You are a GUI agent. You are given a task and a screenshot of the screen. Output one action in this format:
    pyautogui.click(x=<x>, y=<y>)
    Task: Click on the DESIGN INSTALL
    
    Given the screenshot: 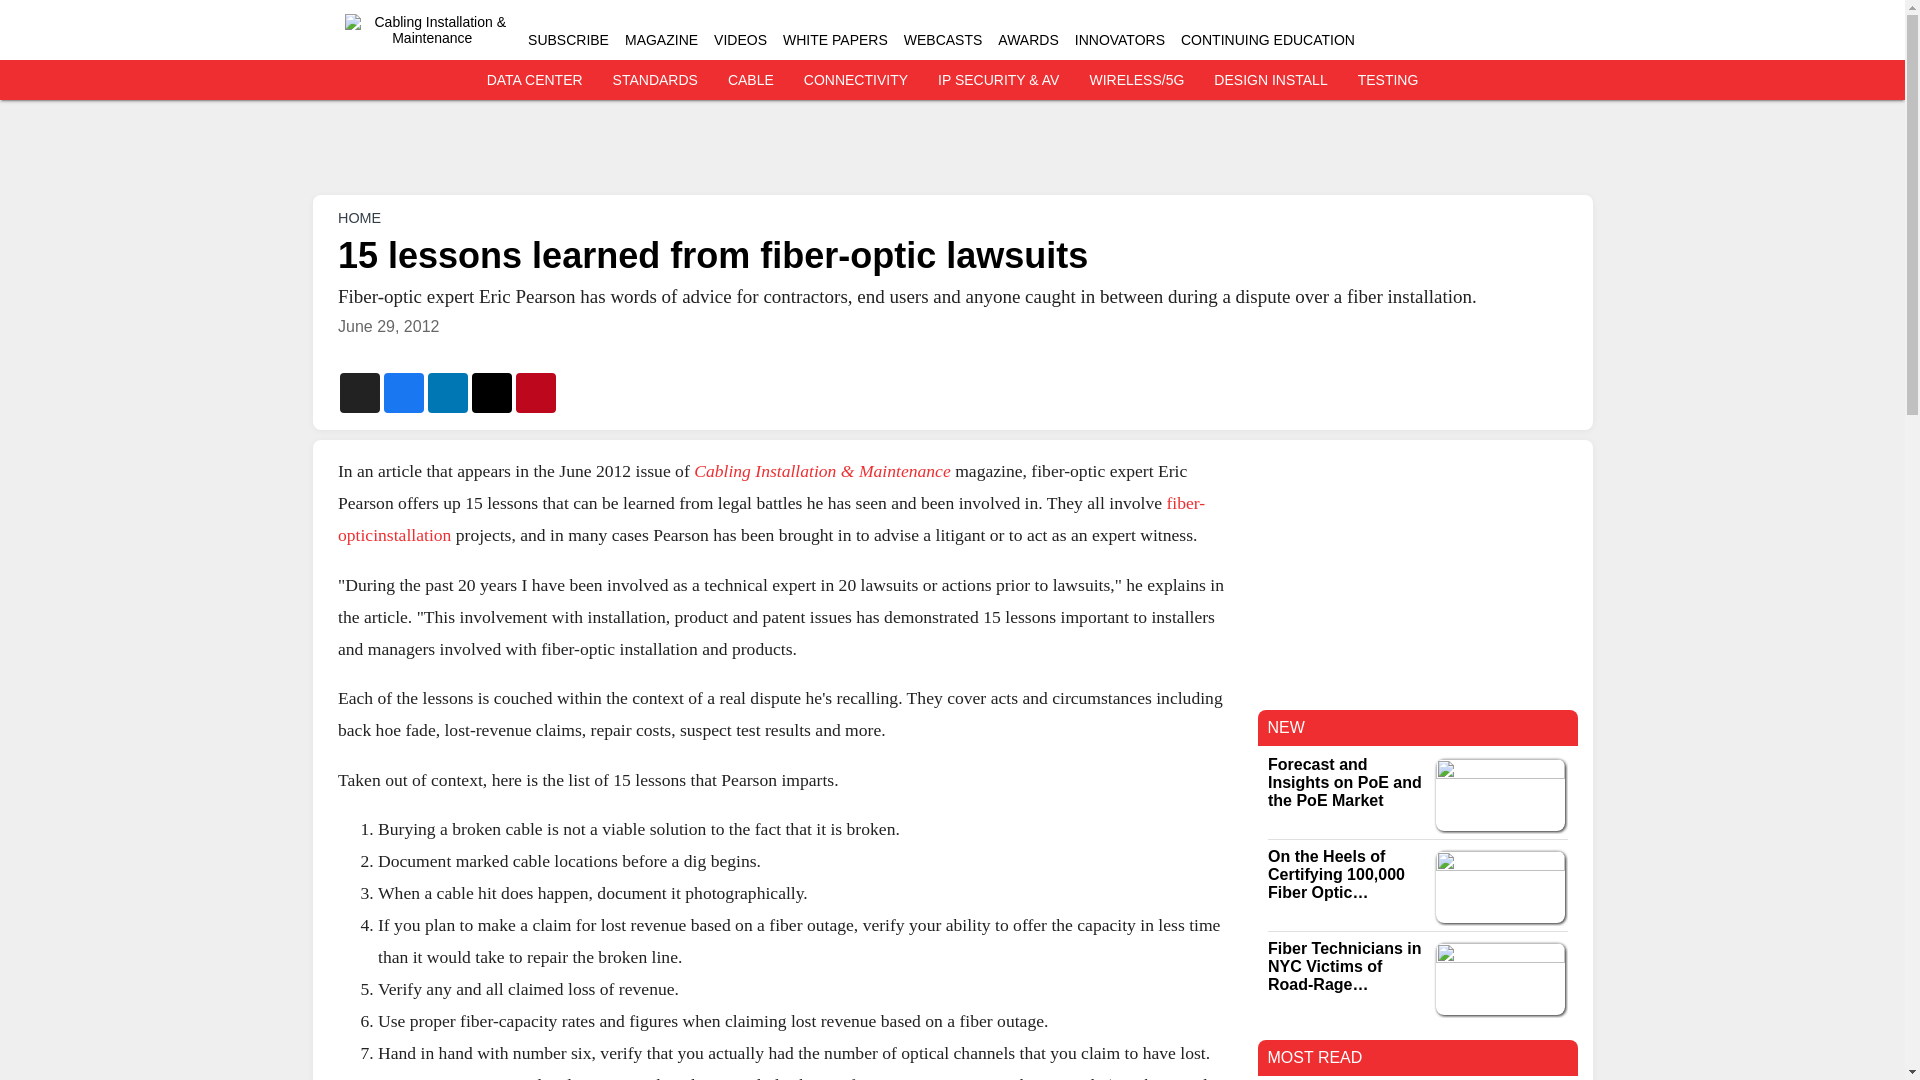 What is the action you would take?
    pyautogui.click(x=1270, y=80)
    